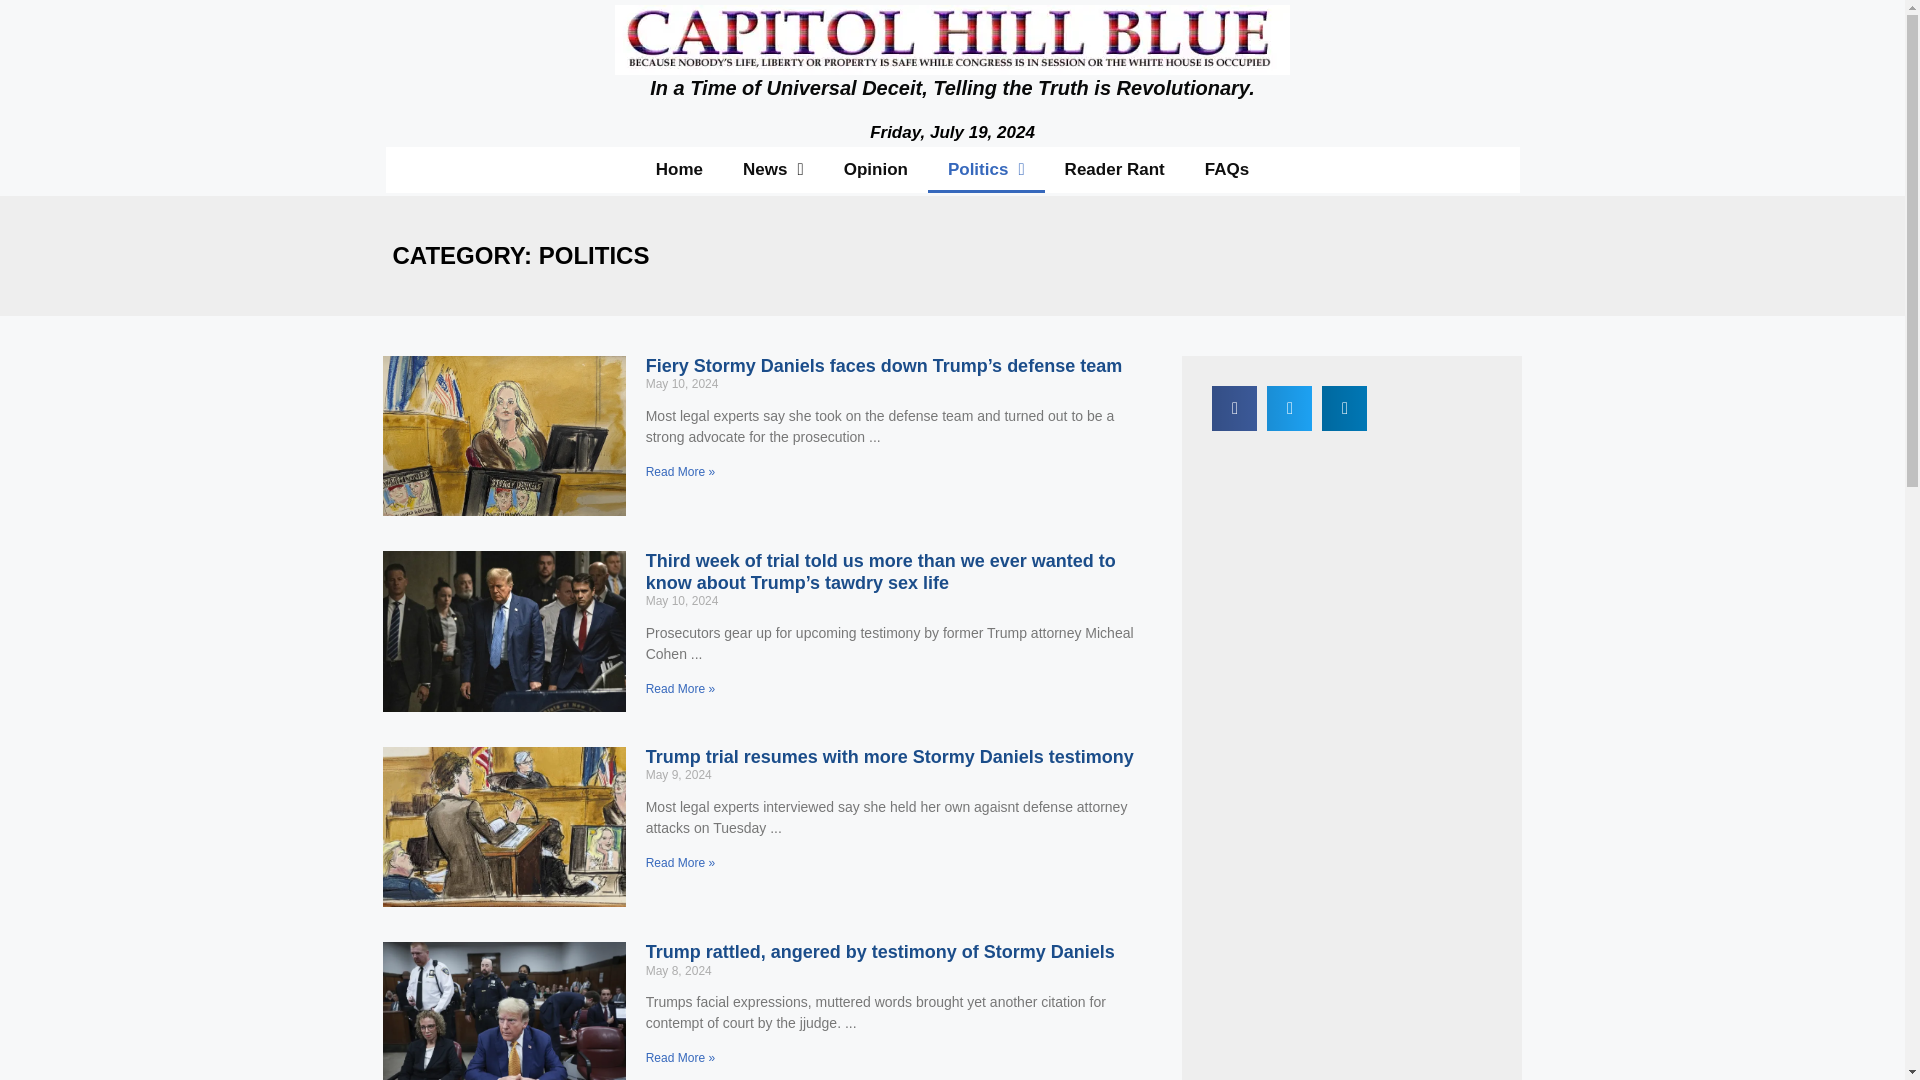  Describe the element at coordinates (1114, 168) in the screenshot. I see `Reader Rant` at that location.